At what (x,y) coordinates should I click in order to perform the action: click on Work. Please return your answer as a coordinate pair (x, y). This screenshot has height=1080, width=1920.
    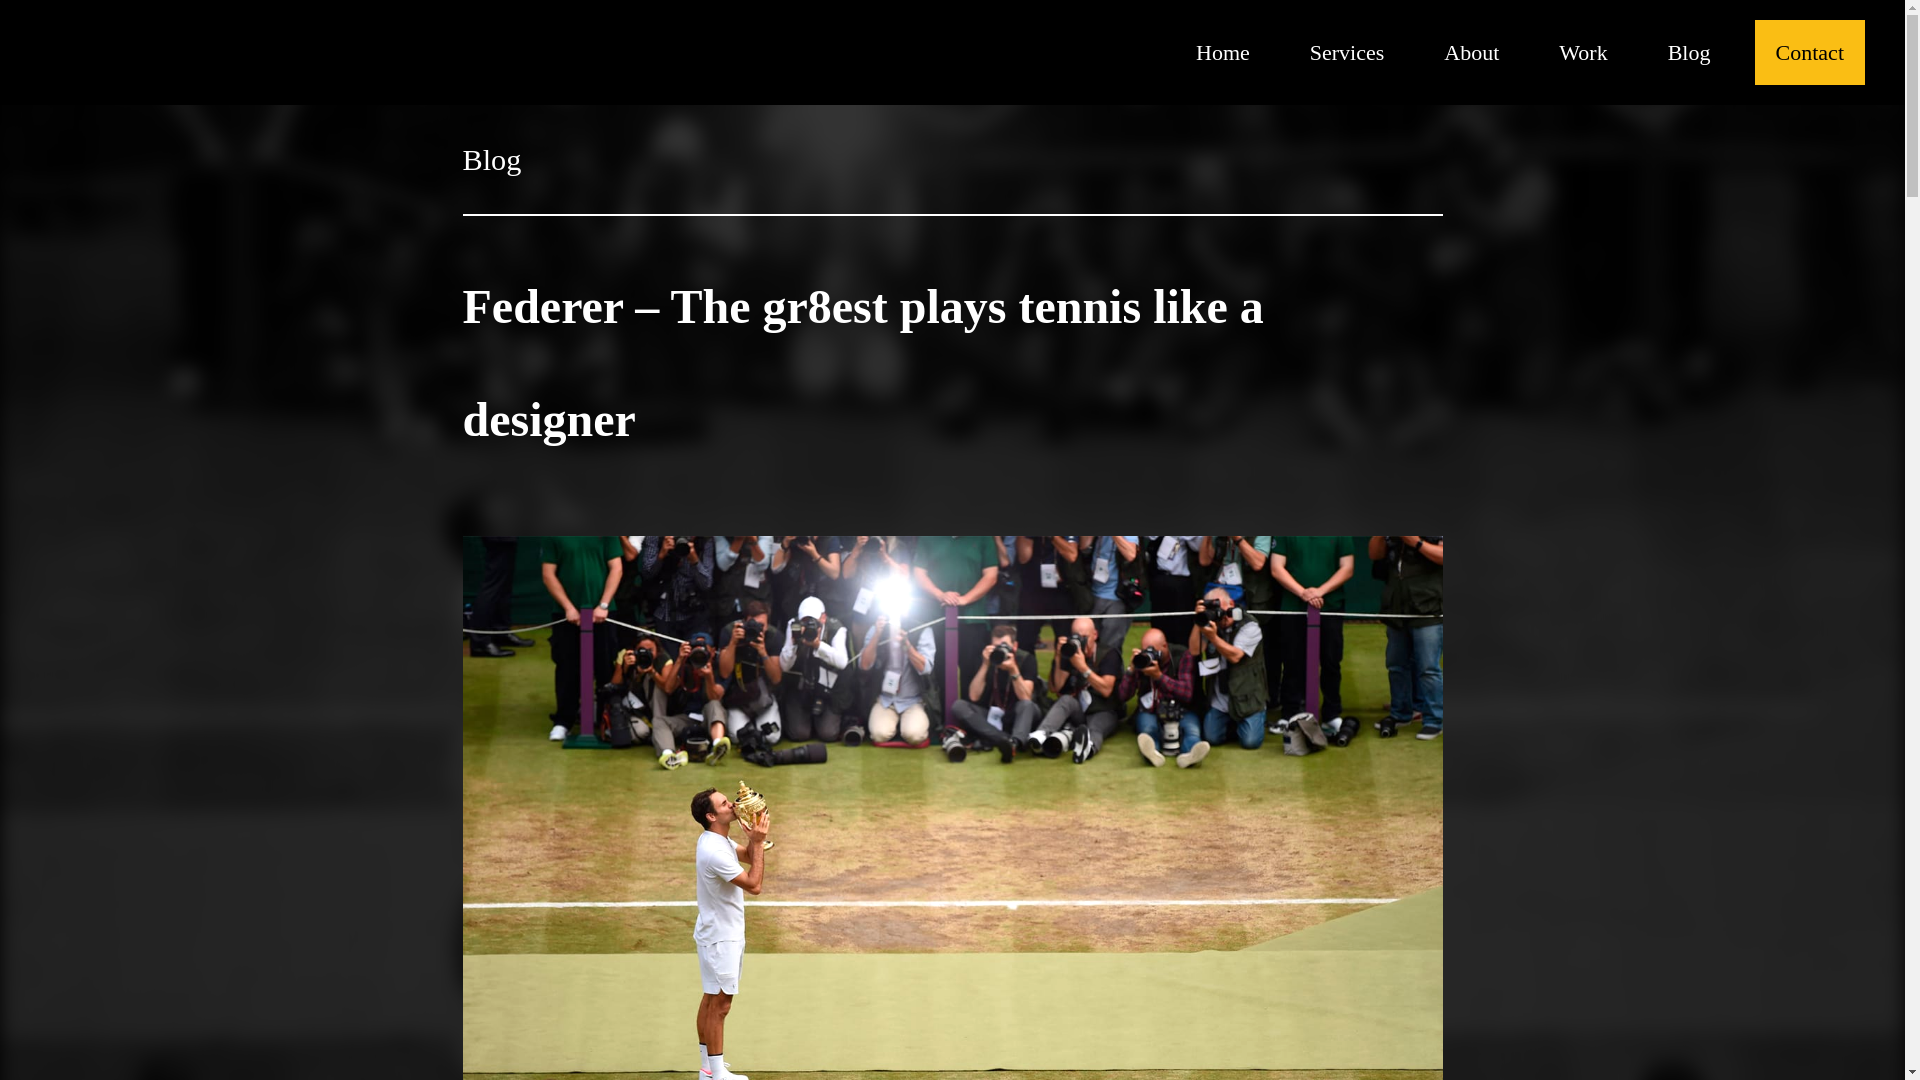
    Looking at the image, I should click on (1582, 52).